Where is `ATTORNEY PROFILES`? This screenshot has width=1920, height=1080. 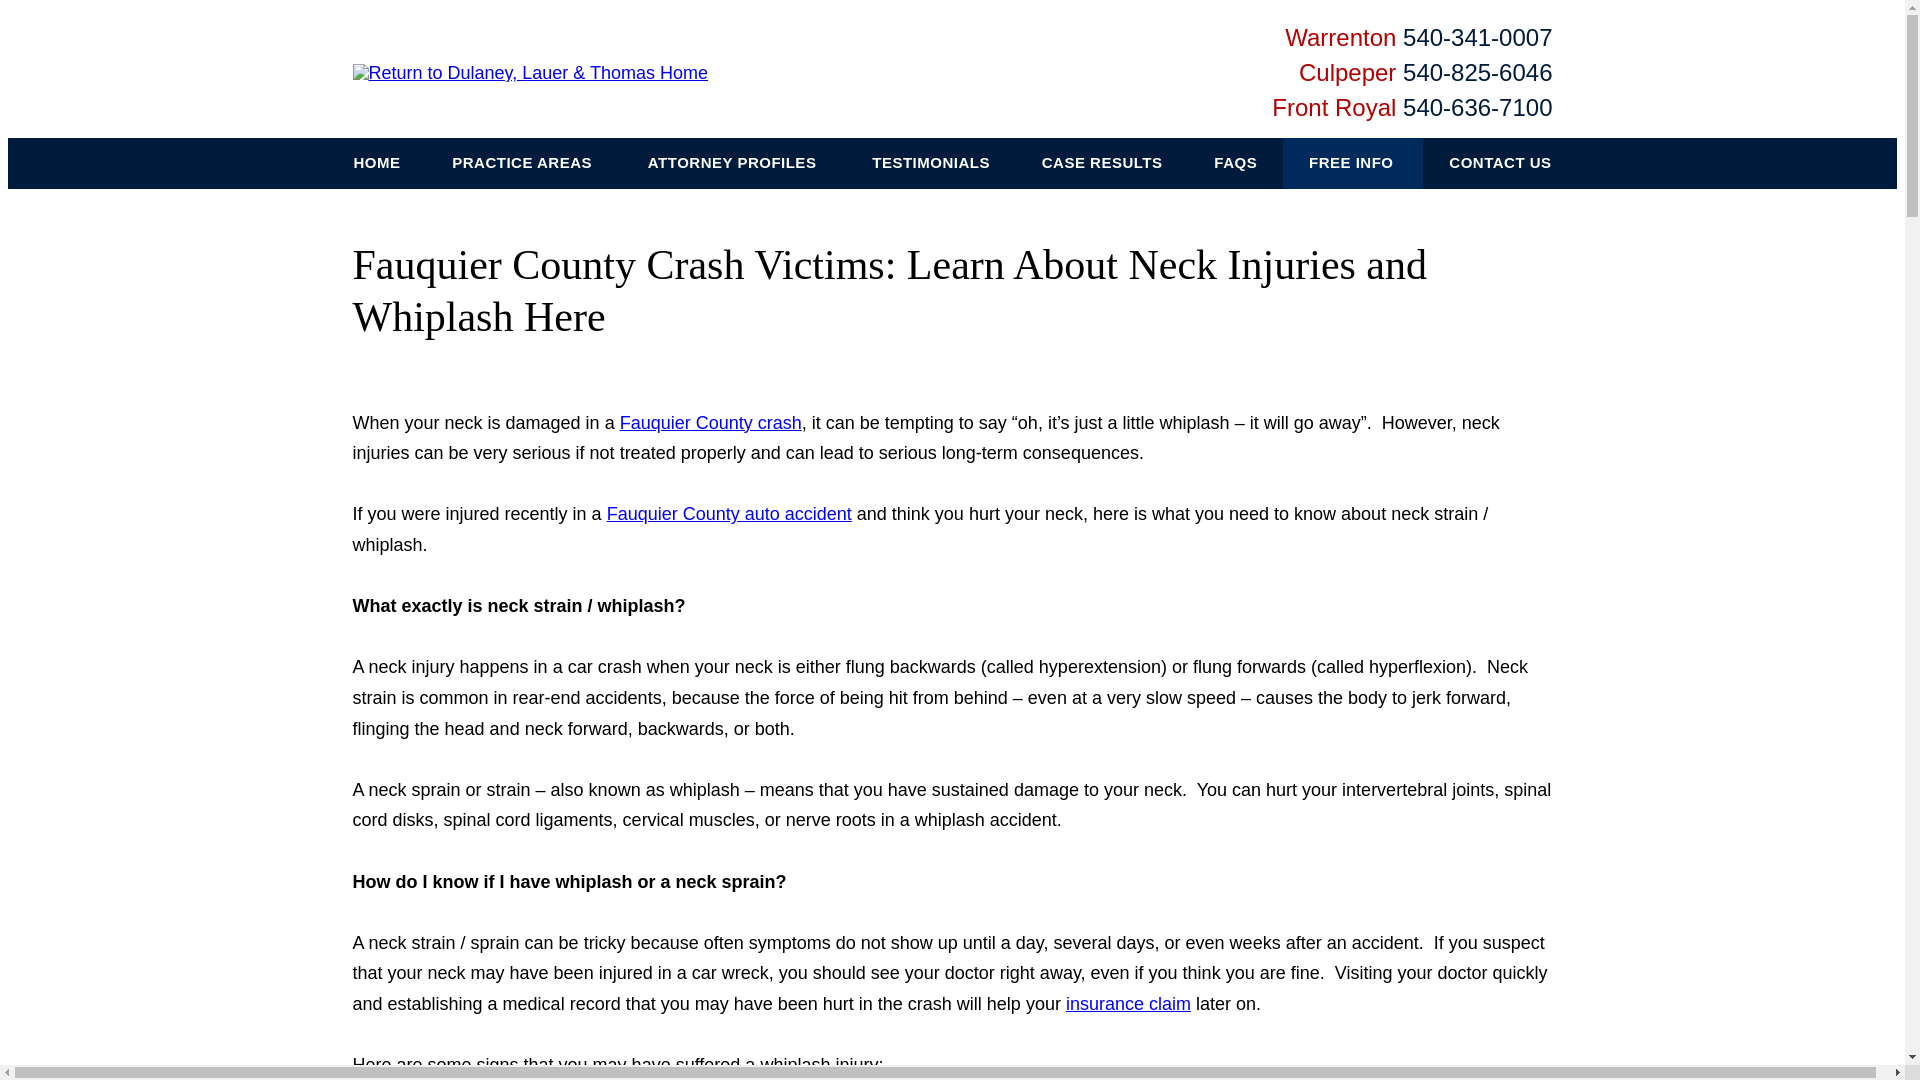 ATTORNEY PROFILES is located at coordinates (734, 164).